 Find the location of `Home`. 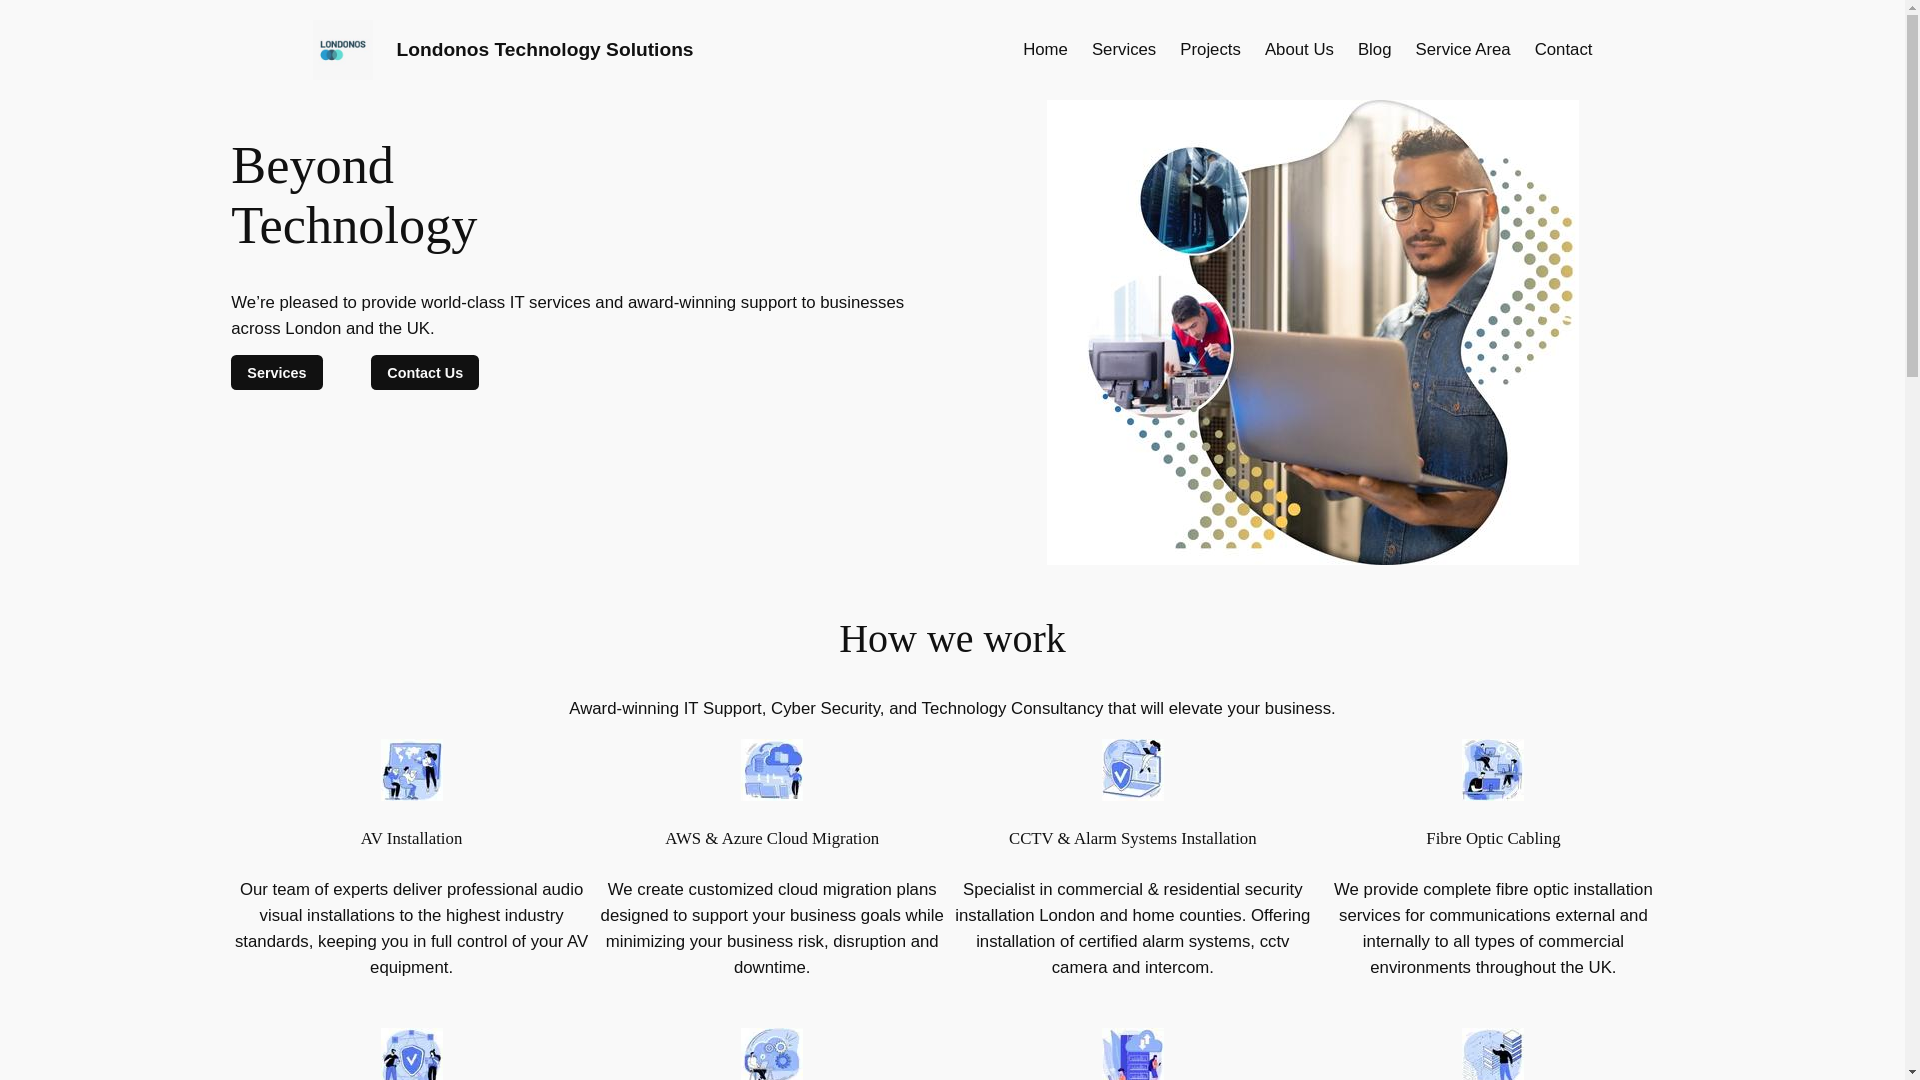

Home is located at coordinates (1045, 49).